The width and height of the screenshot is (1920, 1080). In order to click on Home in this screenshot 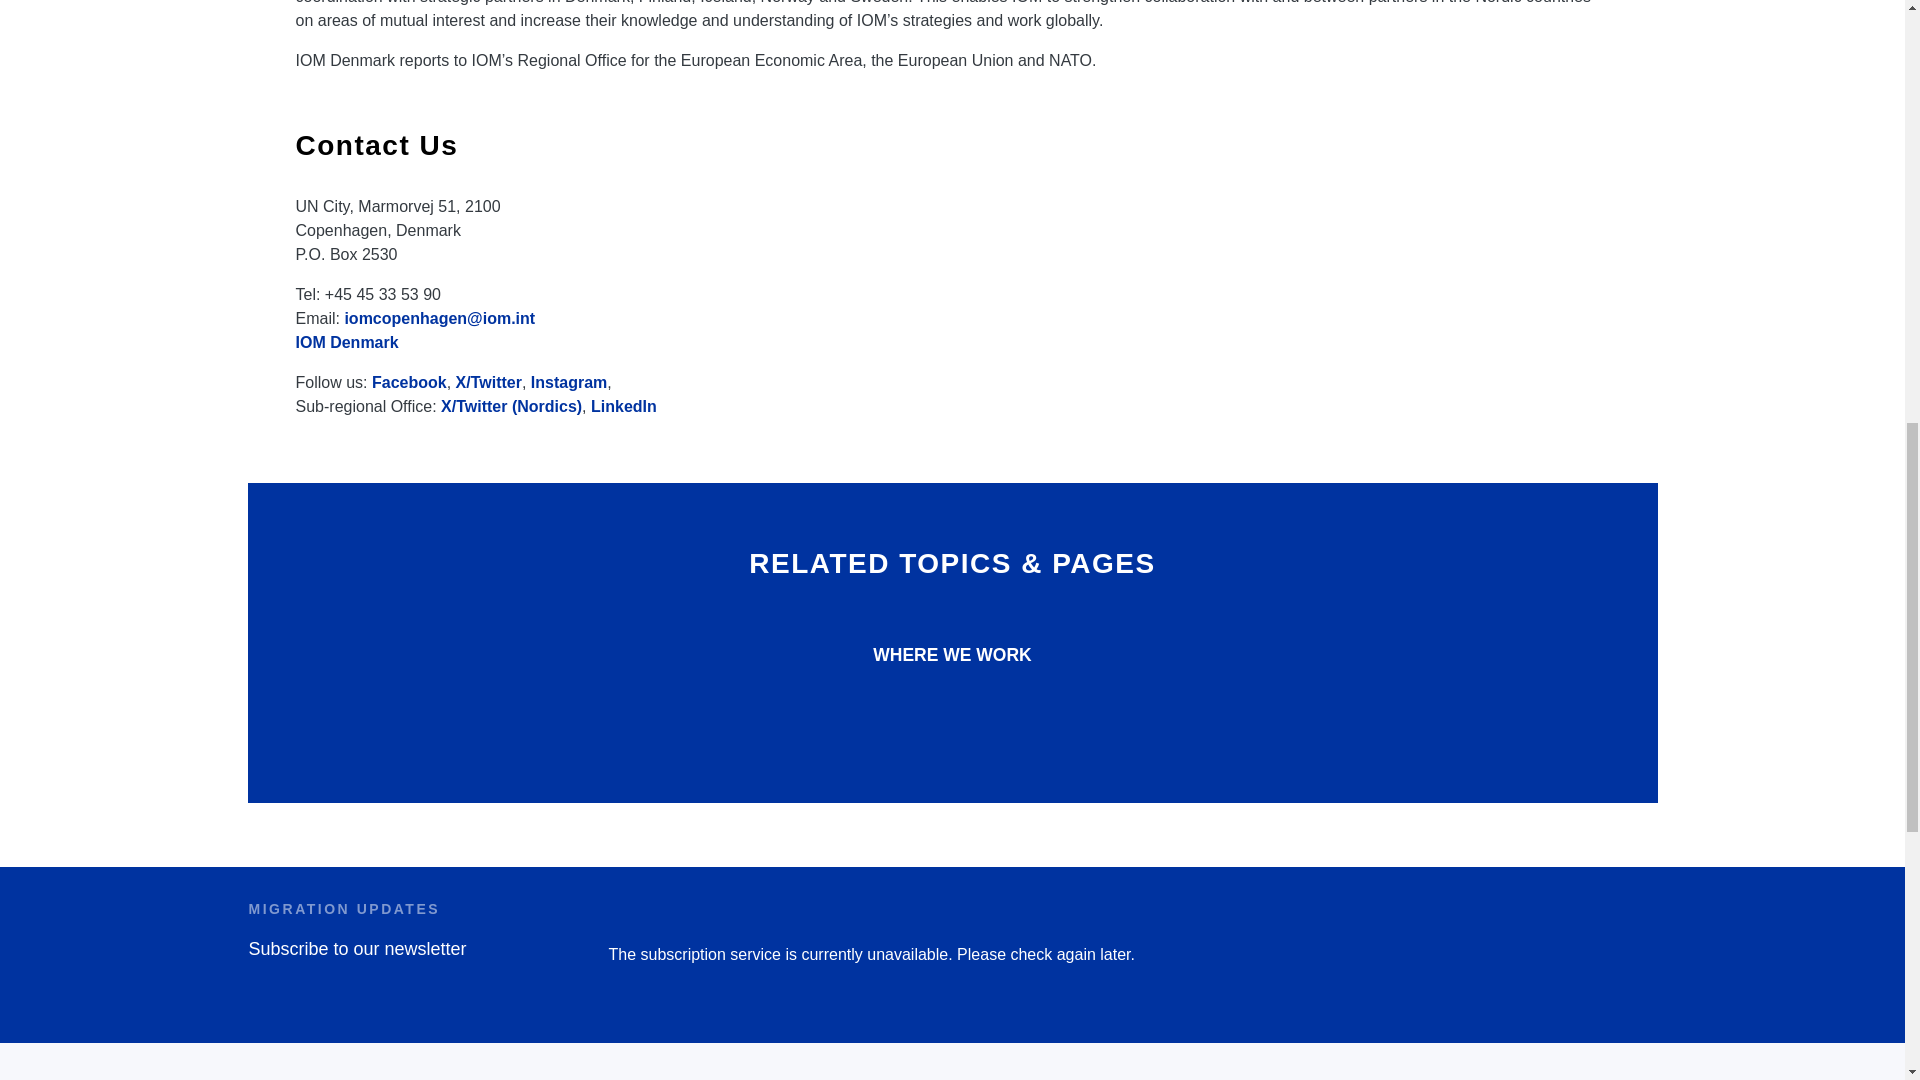, I will do `click(450, 1077)`.